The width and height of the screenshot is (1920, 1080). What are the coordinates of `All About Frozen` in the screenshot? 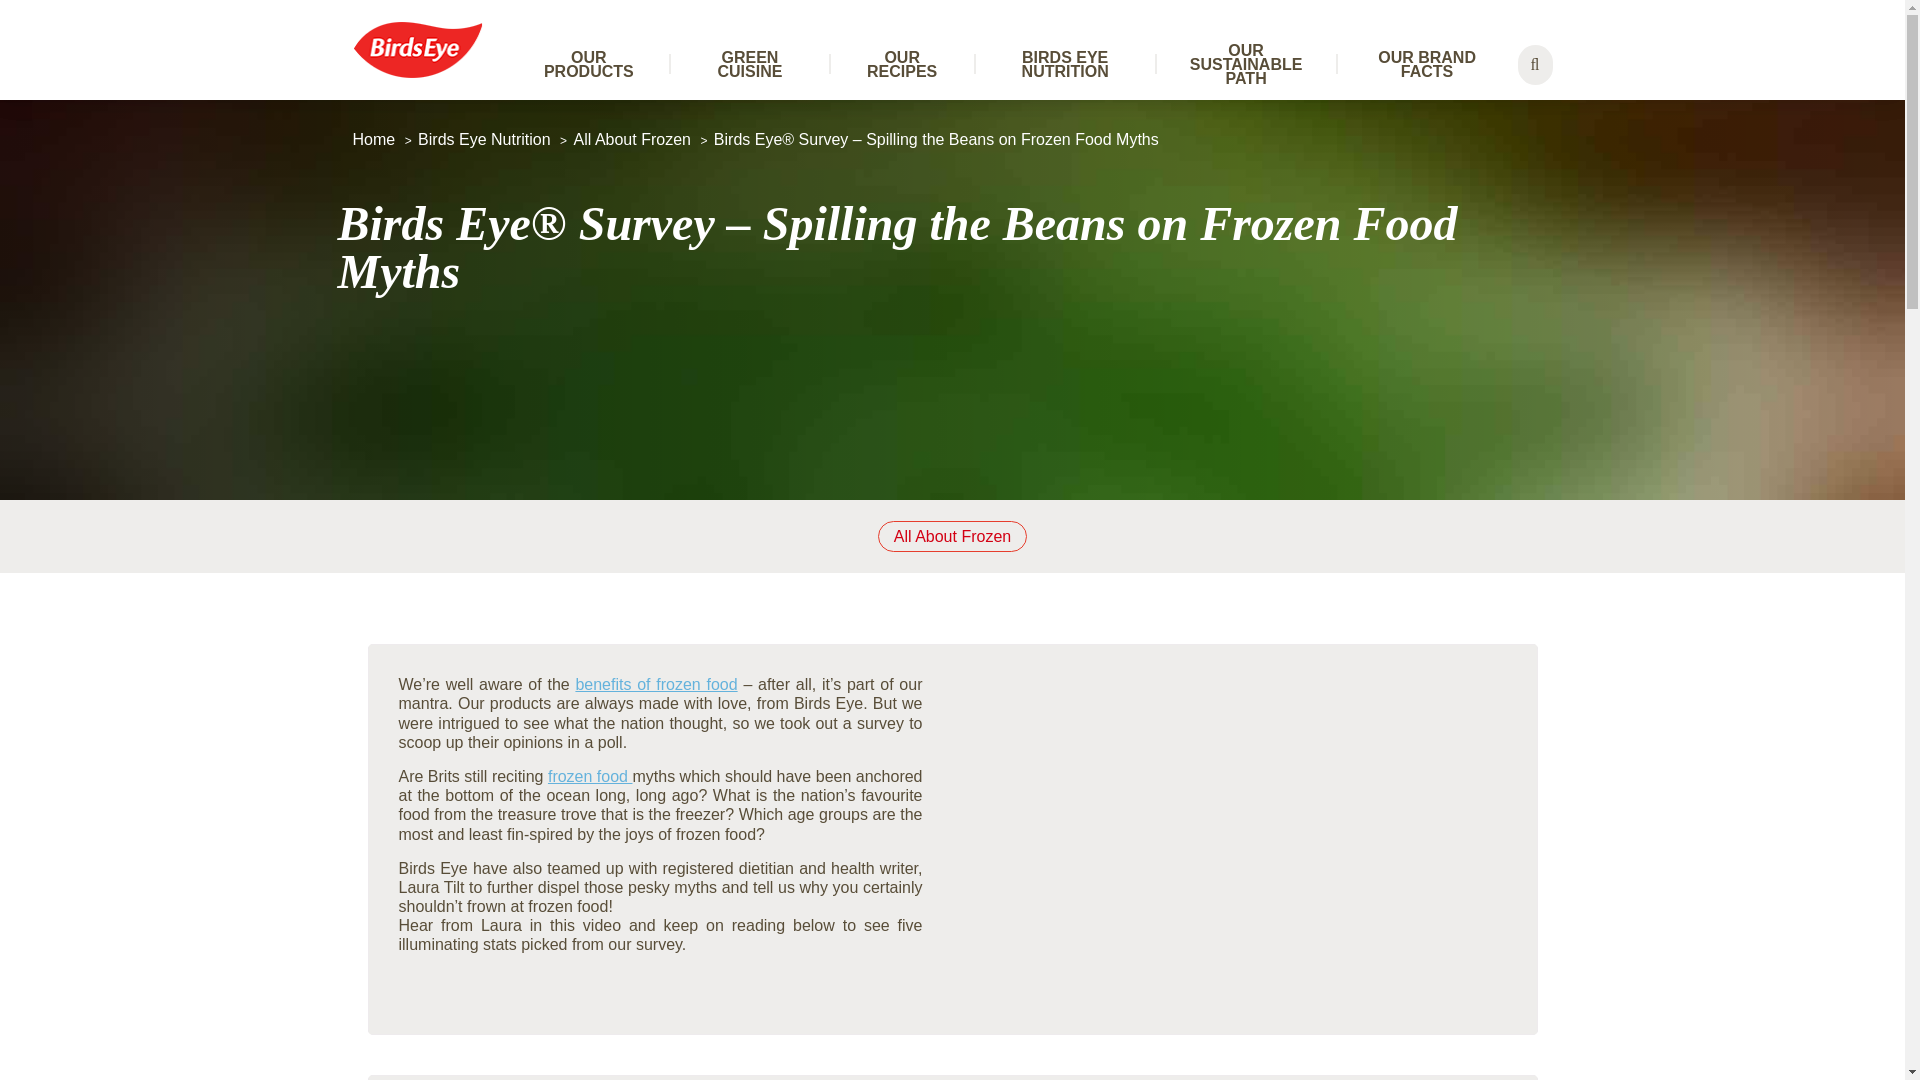 It's located at (632, 138).